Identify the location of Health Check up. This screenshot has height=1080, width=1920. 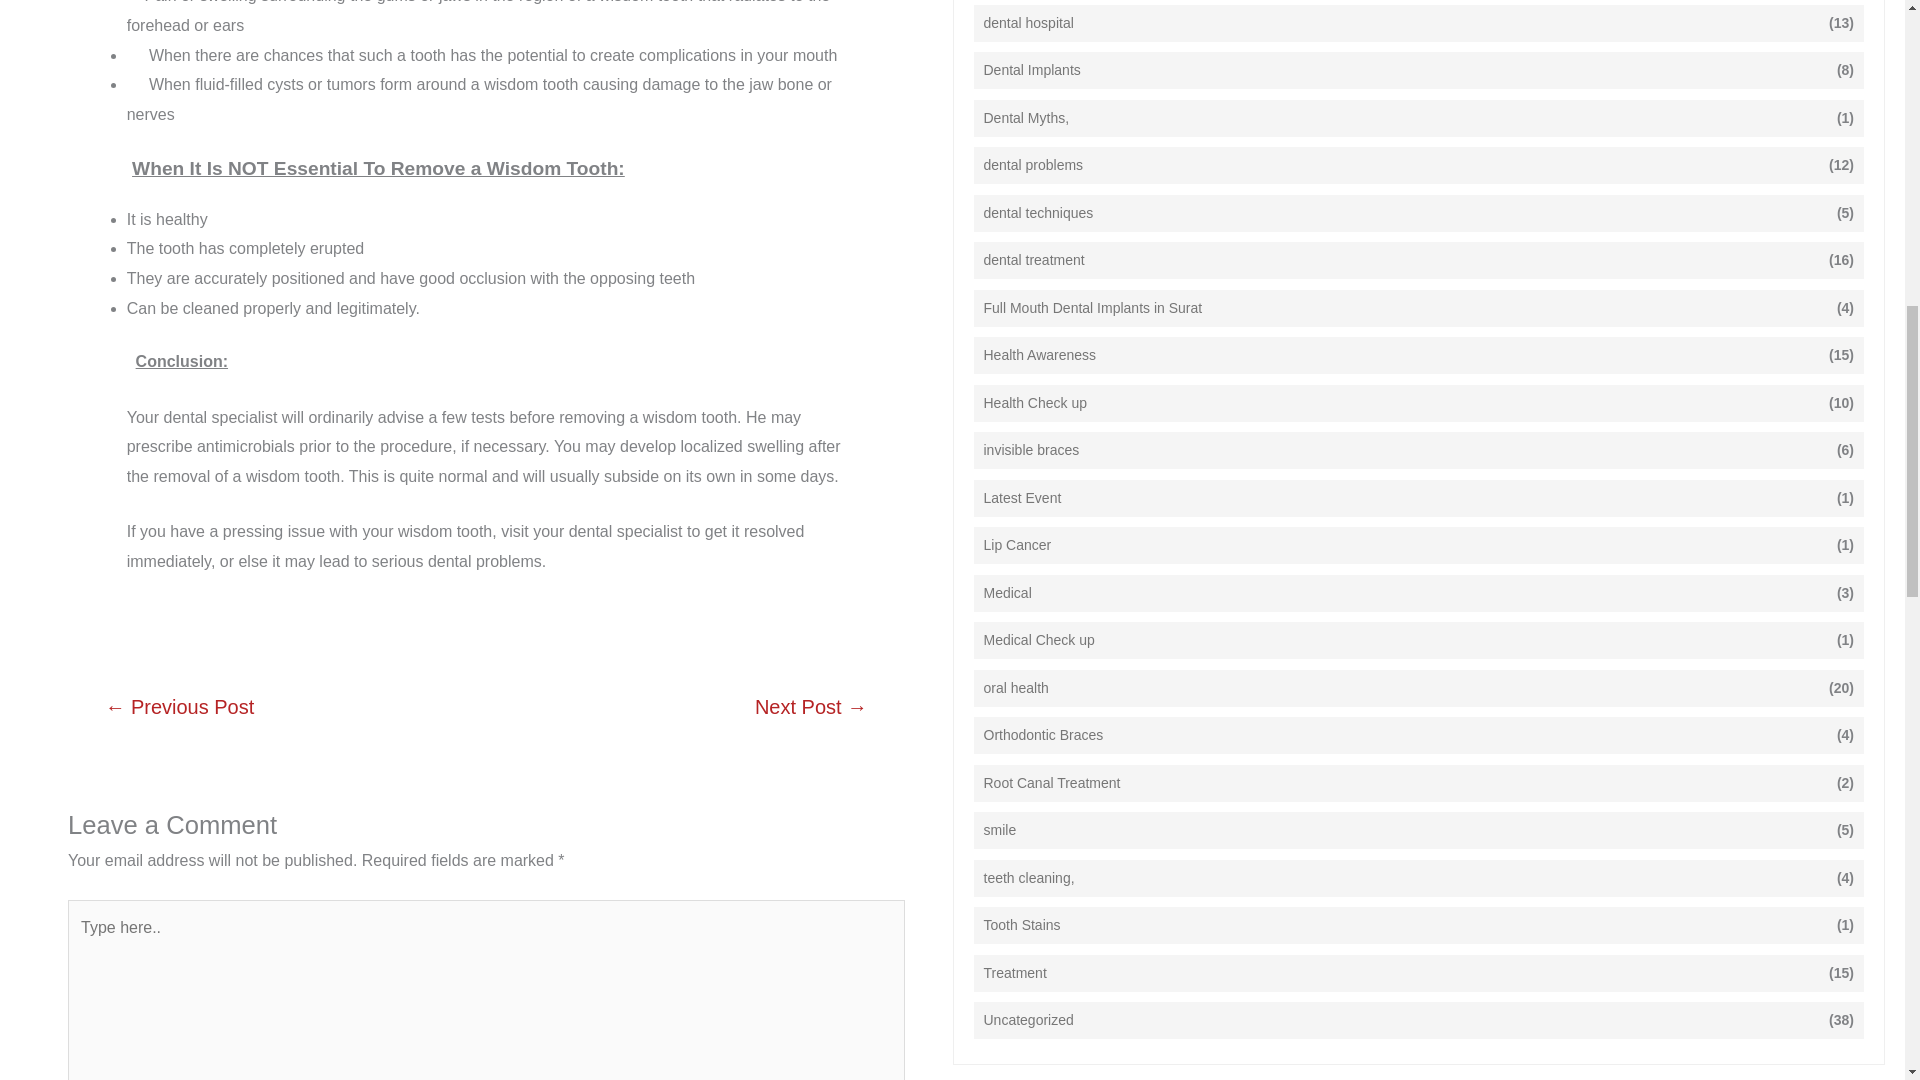
(1036, 403).